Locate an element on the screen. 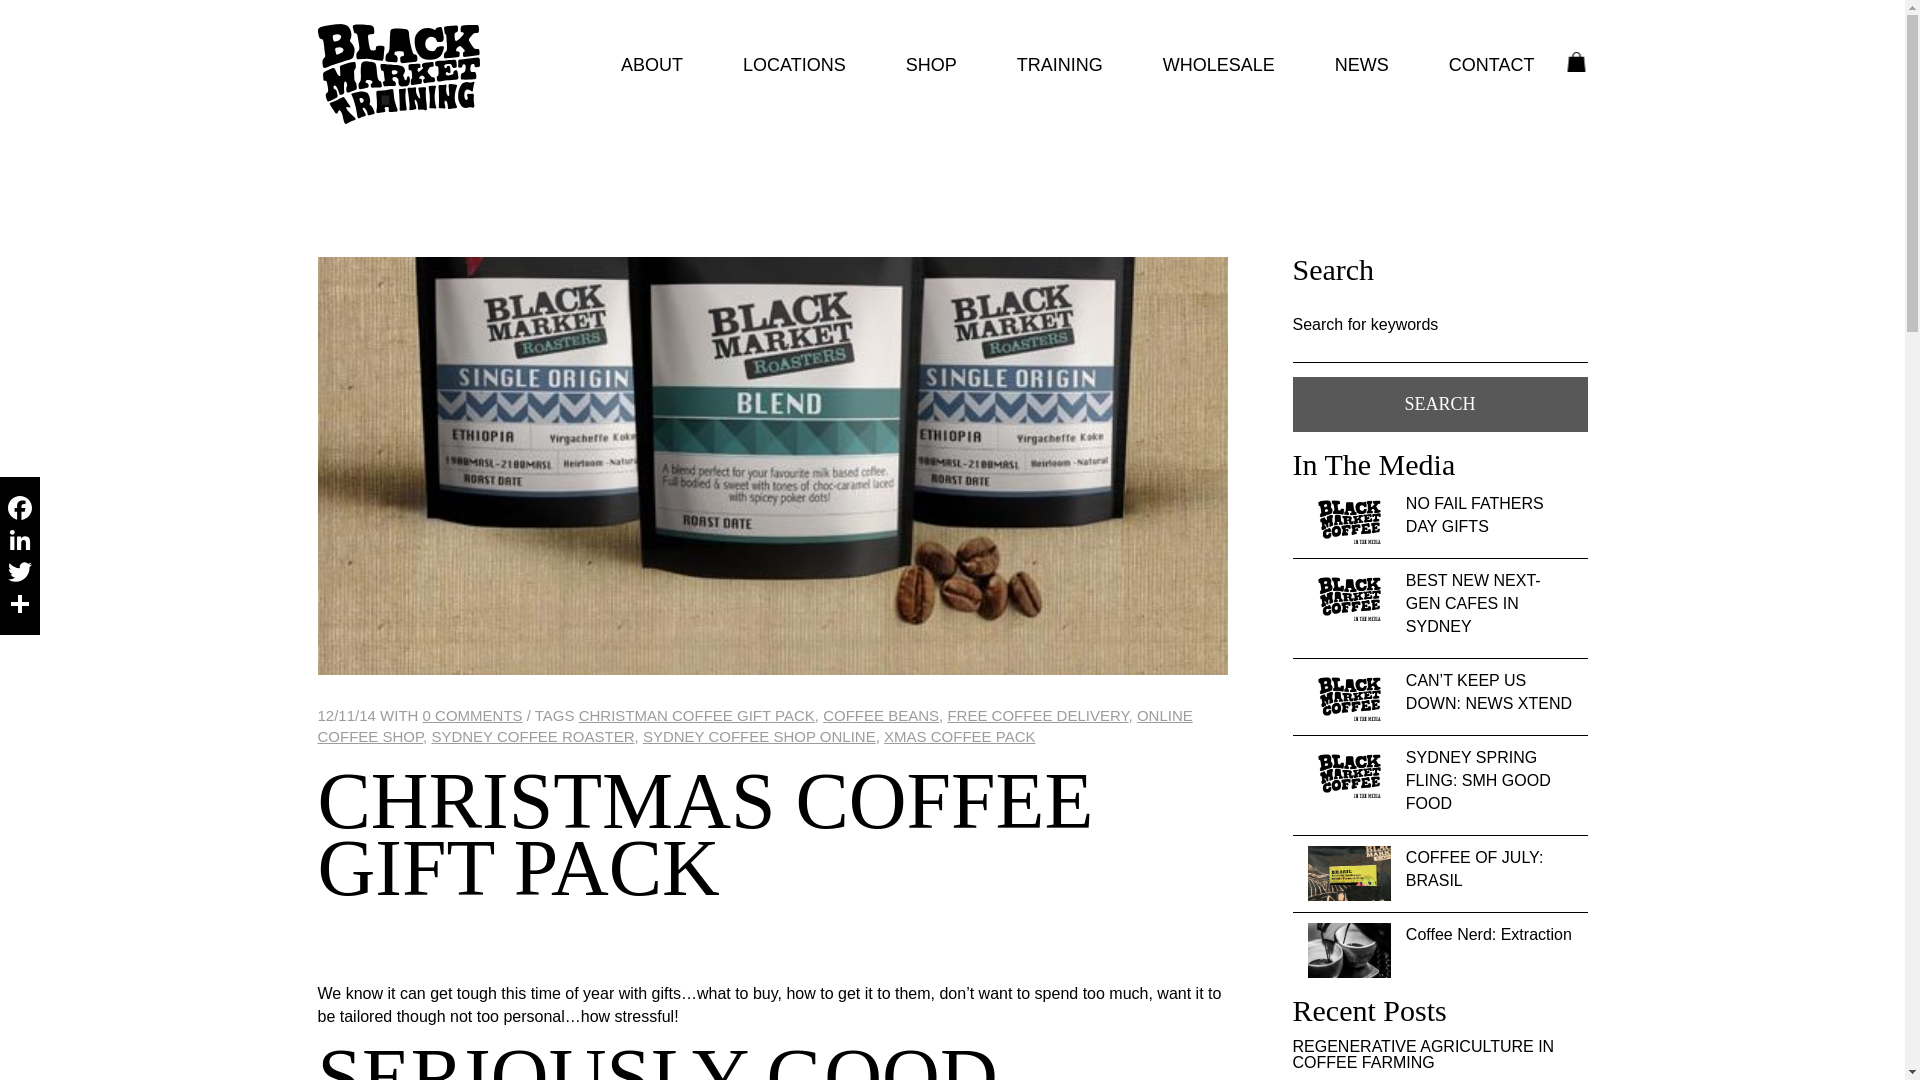 Image resolution: width=1920 pixels, height=1080 pixels. BEST NEW NEXT-GEN CAFES IN SYDNEY is located at coordinates (1488, 604).